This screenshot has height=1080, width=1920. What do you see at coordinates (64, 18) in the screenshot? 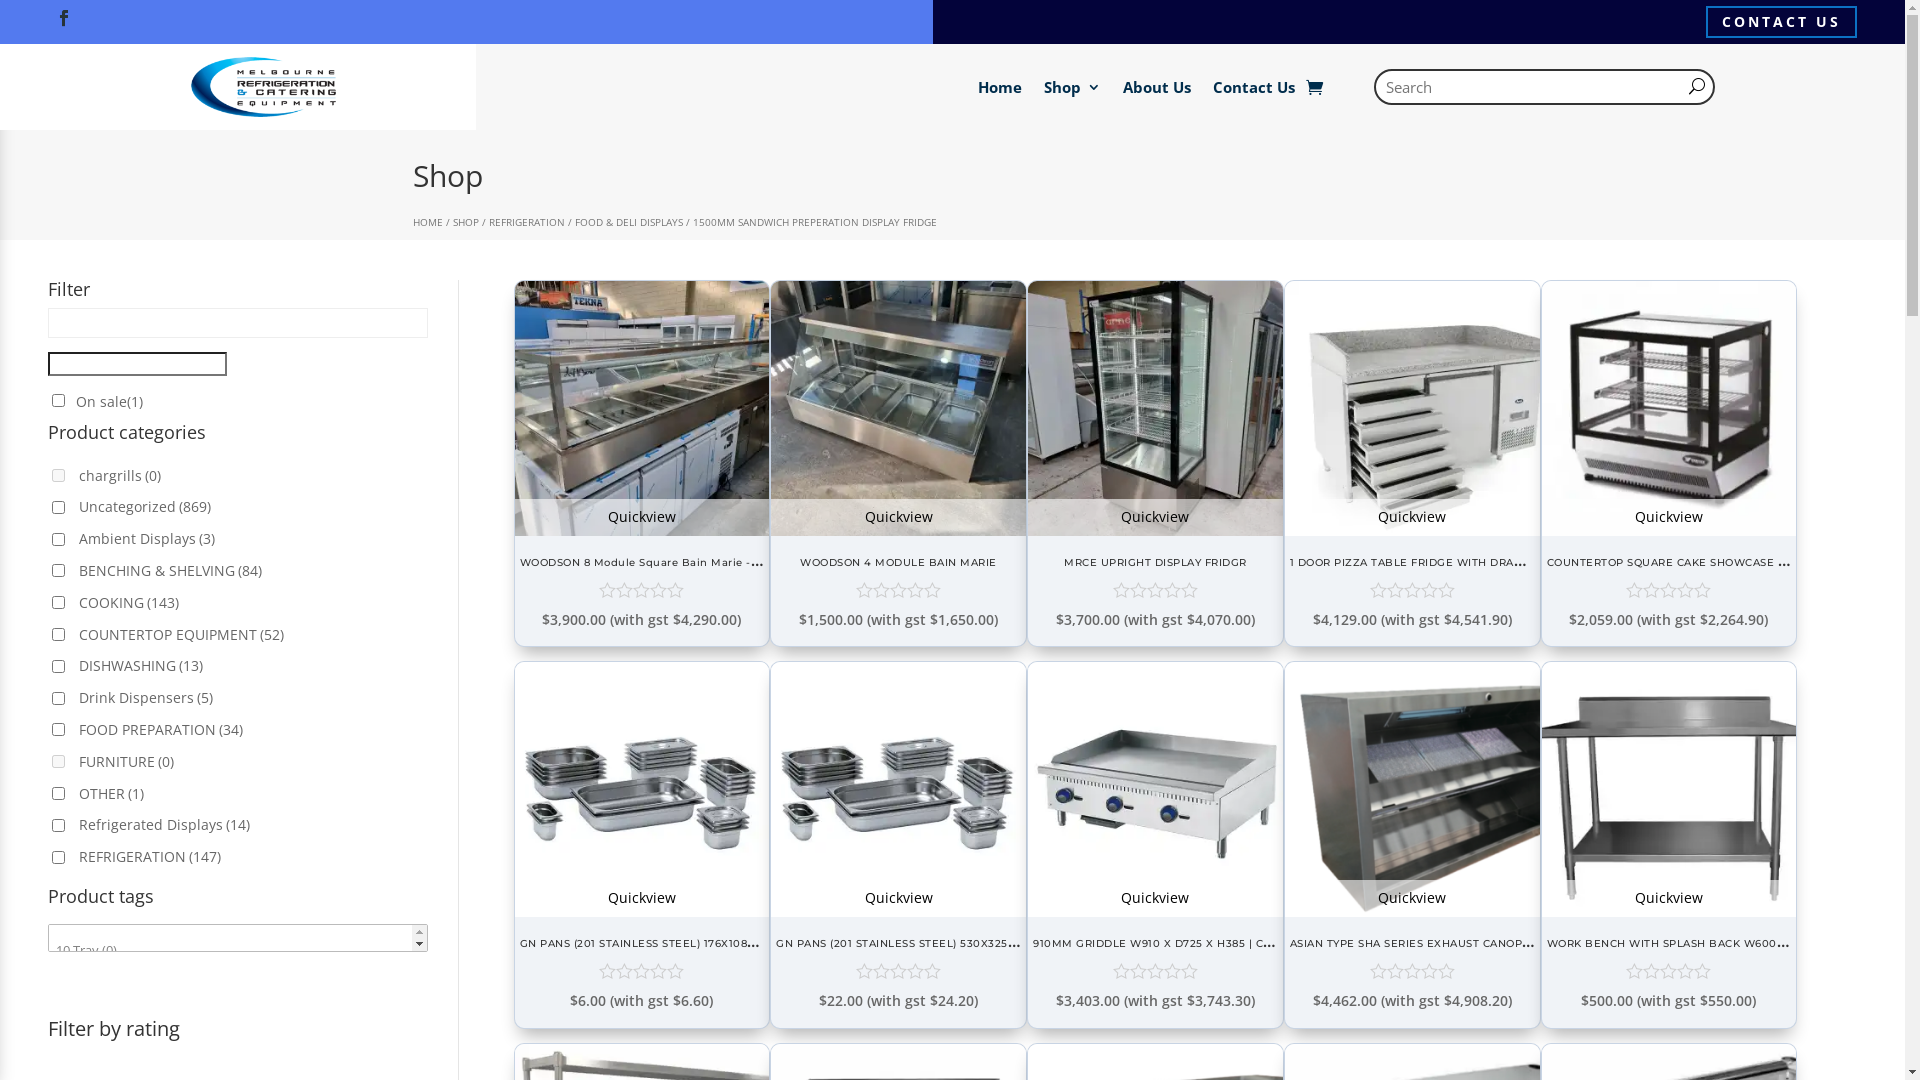
I see `Follow on Facebook` at bounding box center [64, 18].